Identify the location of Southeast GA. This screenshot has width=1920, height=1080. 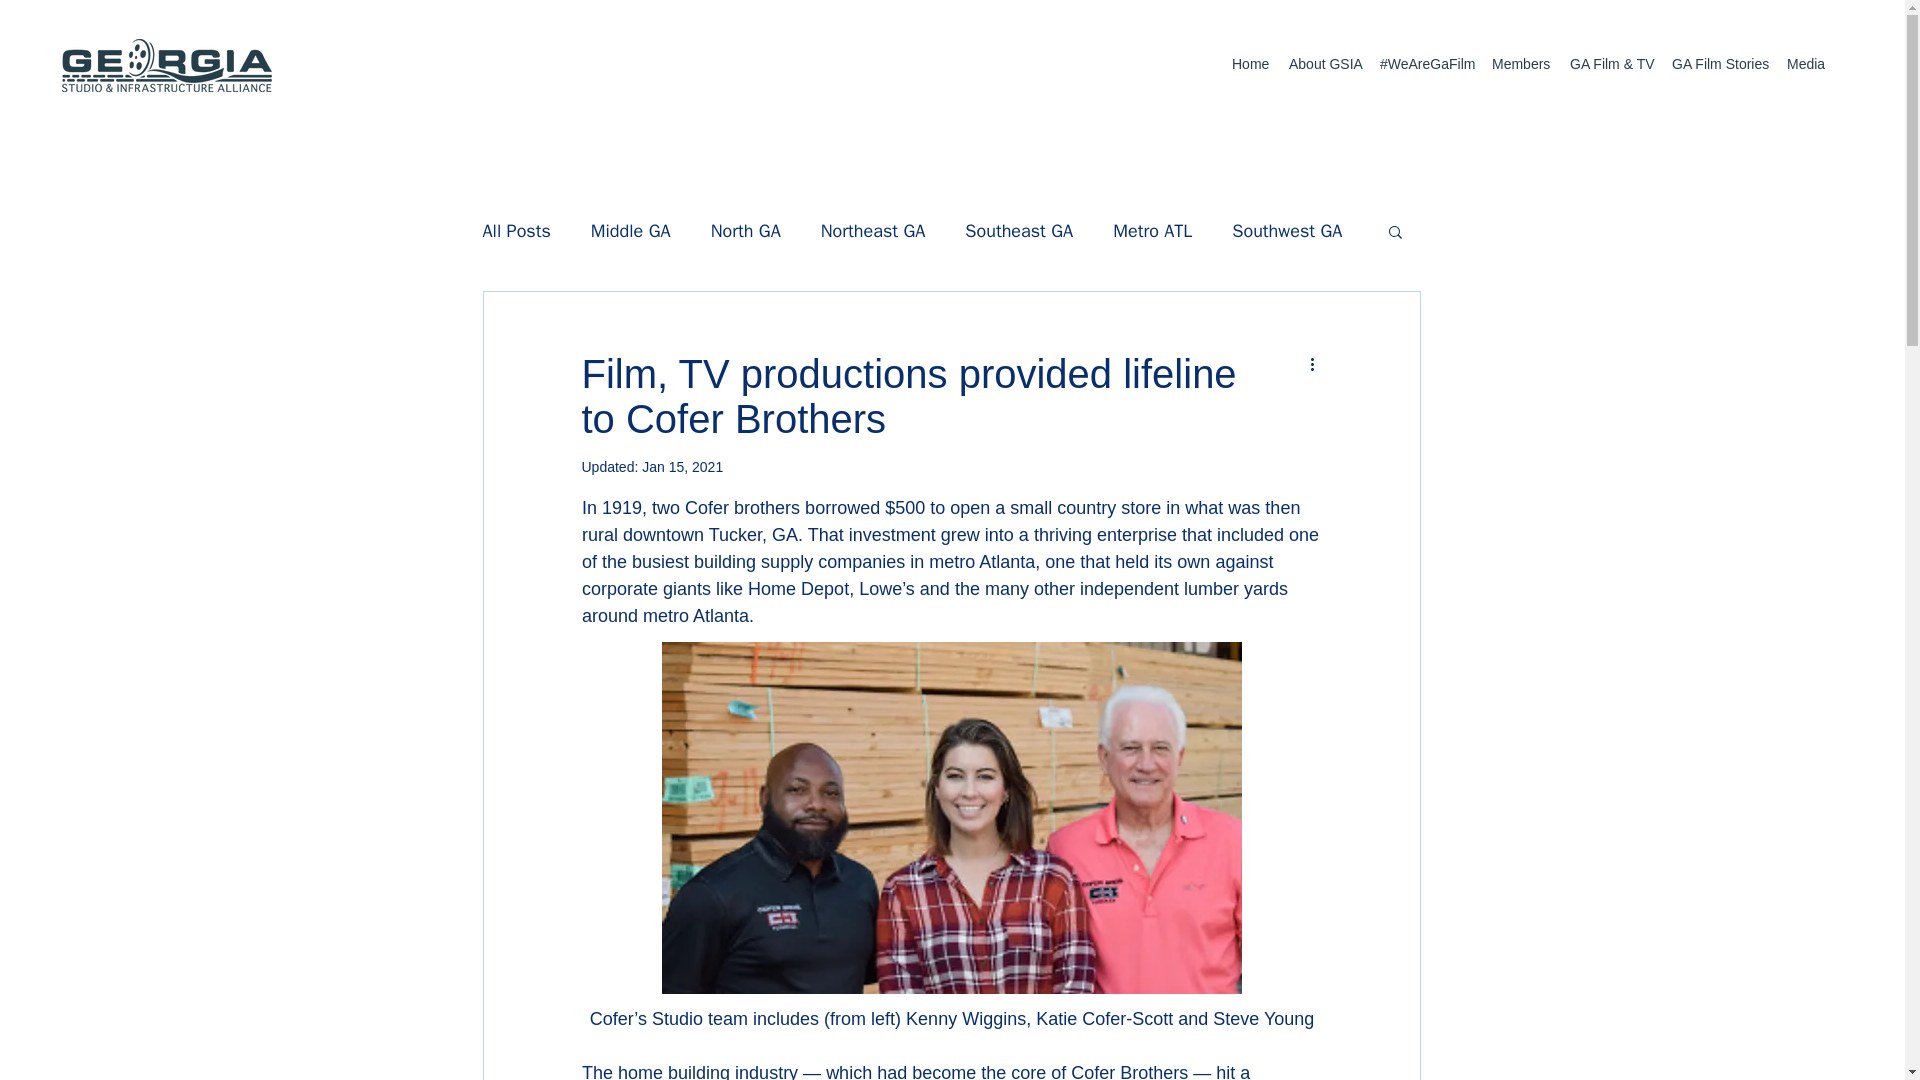
(1019, 231).